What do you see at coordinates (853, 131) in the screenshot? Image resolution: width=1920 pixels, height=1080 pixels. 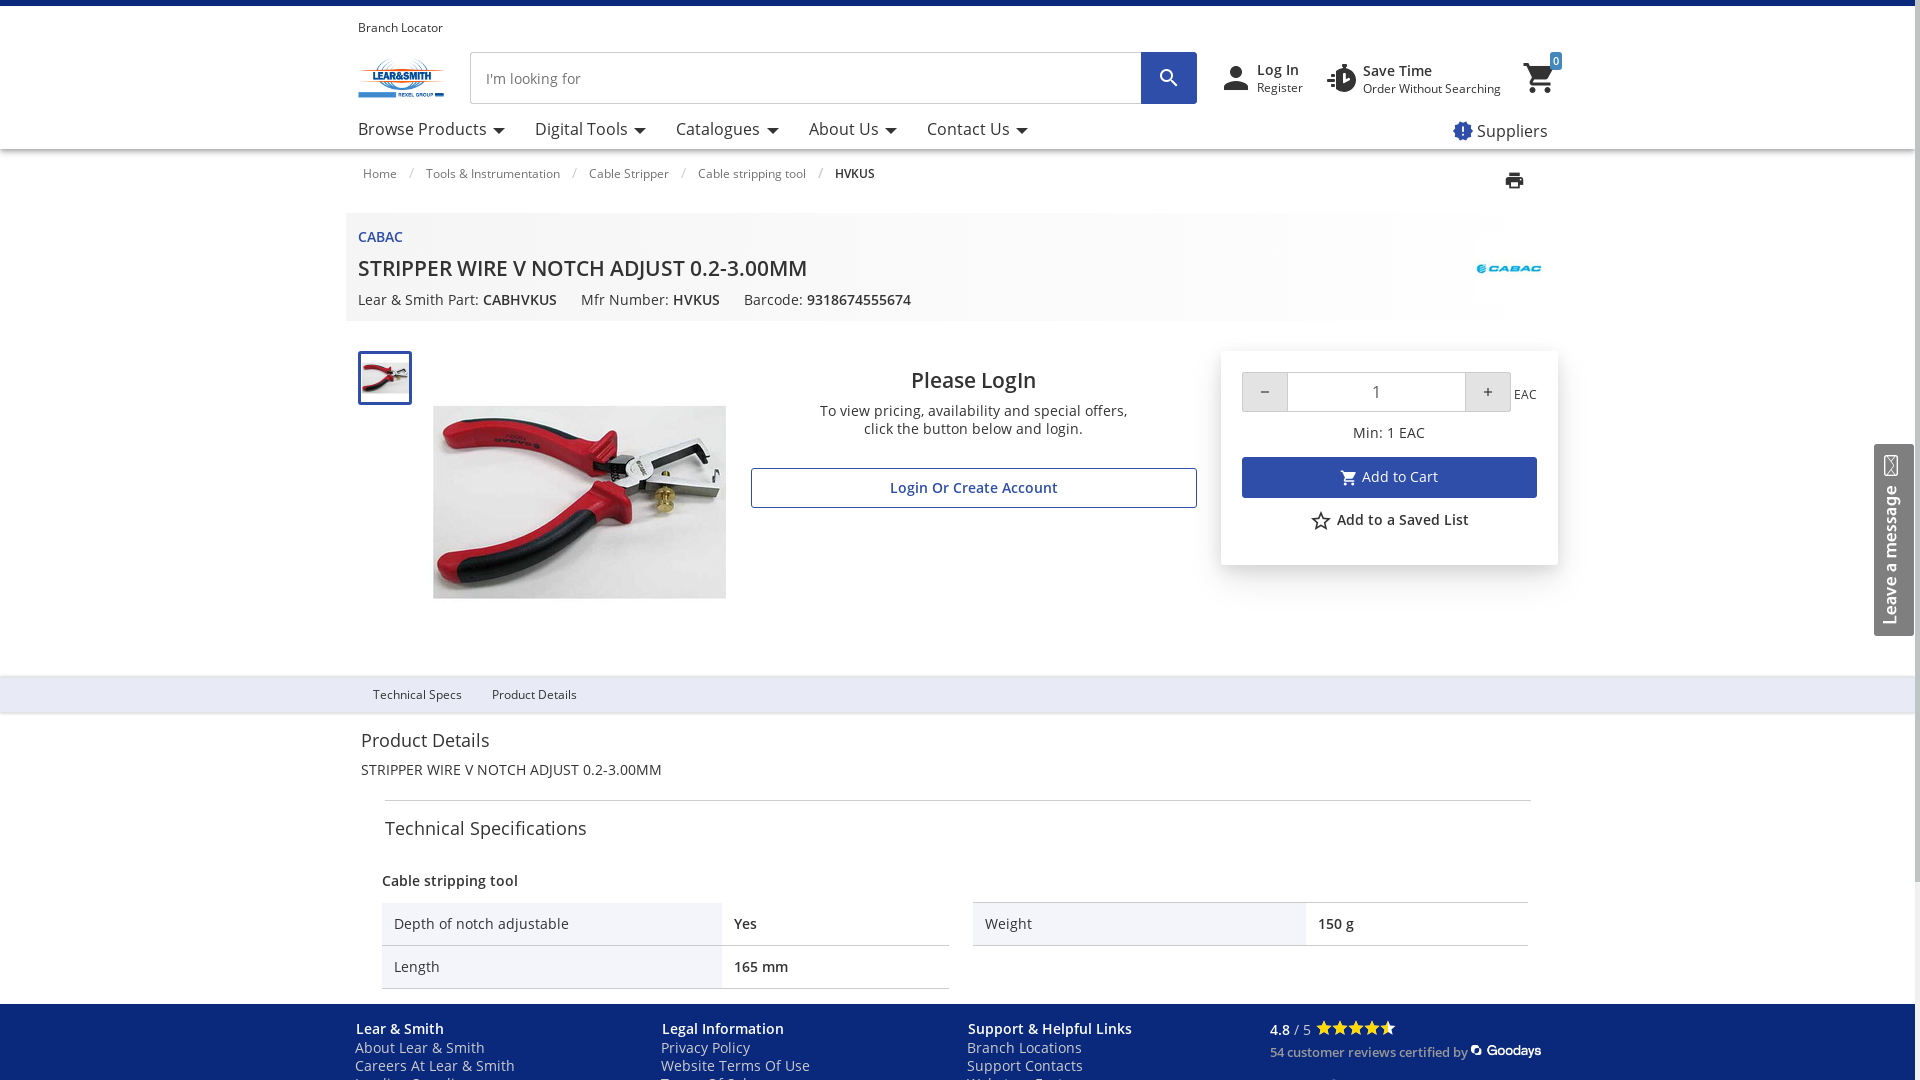 I see `About Us` at bounding box center [853, 131].